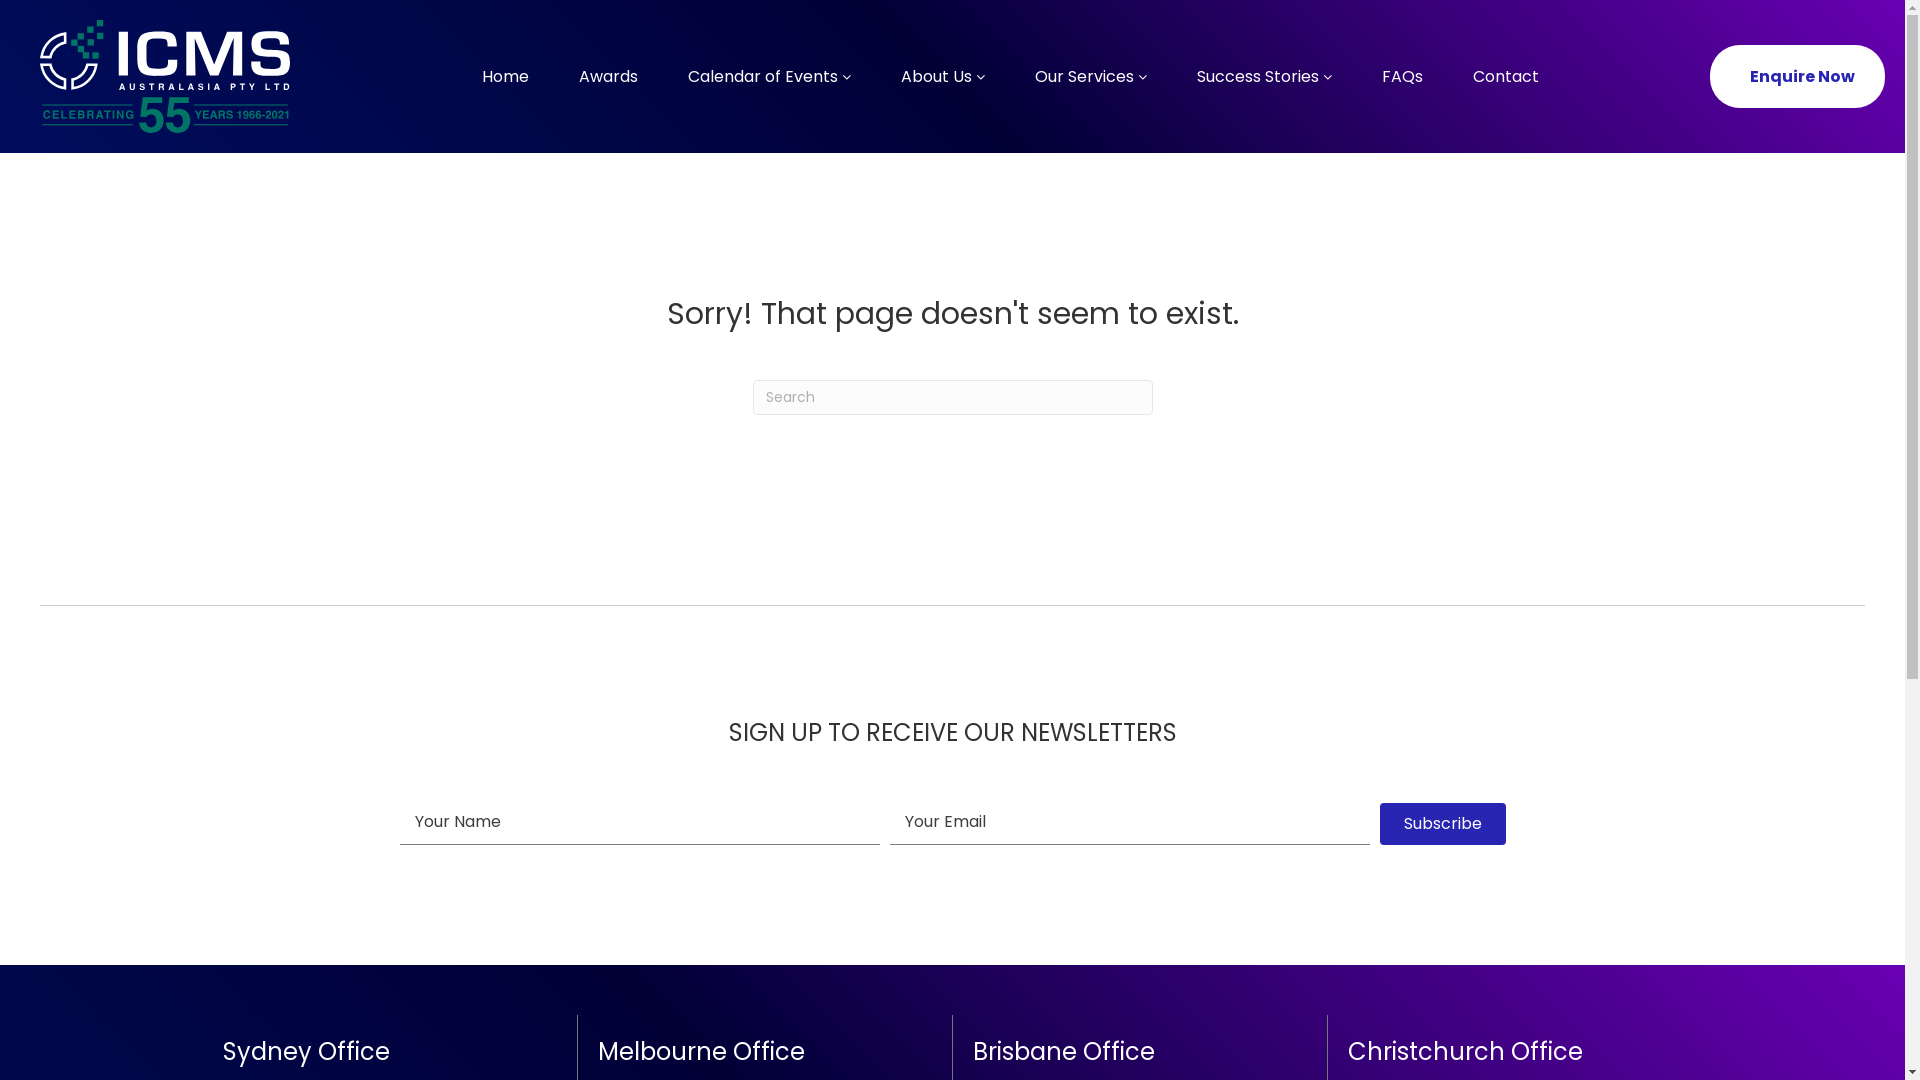 The width and height of the screenshot is (1920, 1080). Describe the element at coordinates (1264, 76) in the screenshot. I see `Success Stories` at that location.